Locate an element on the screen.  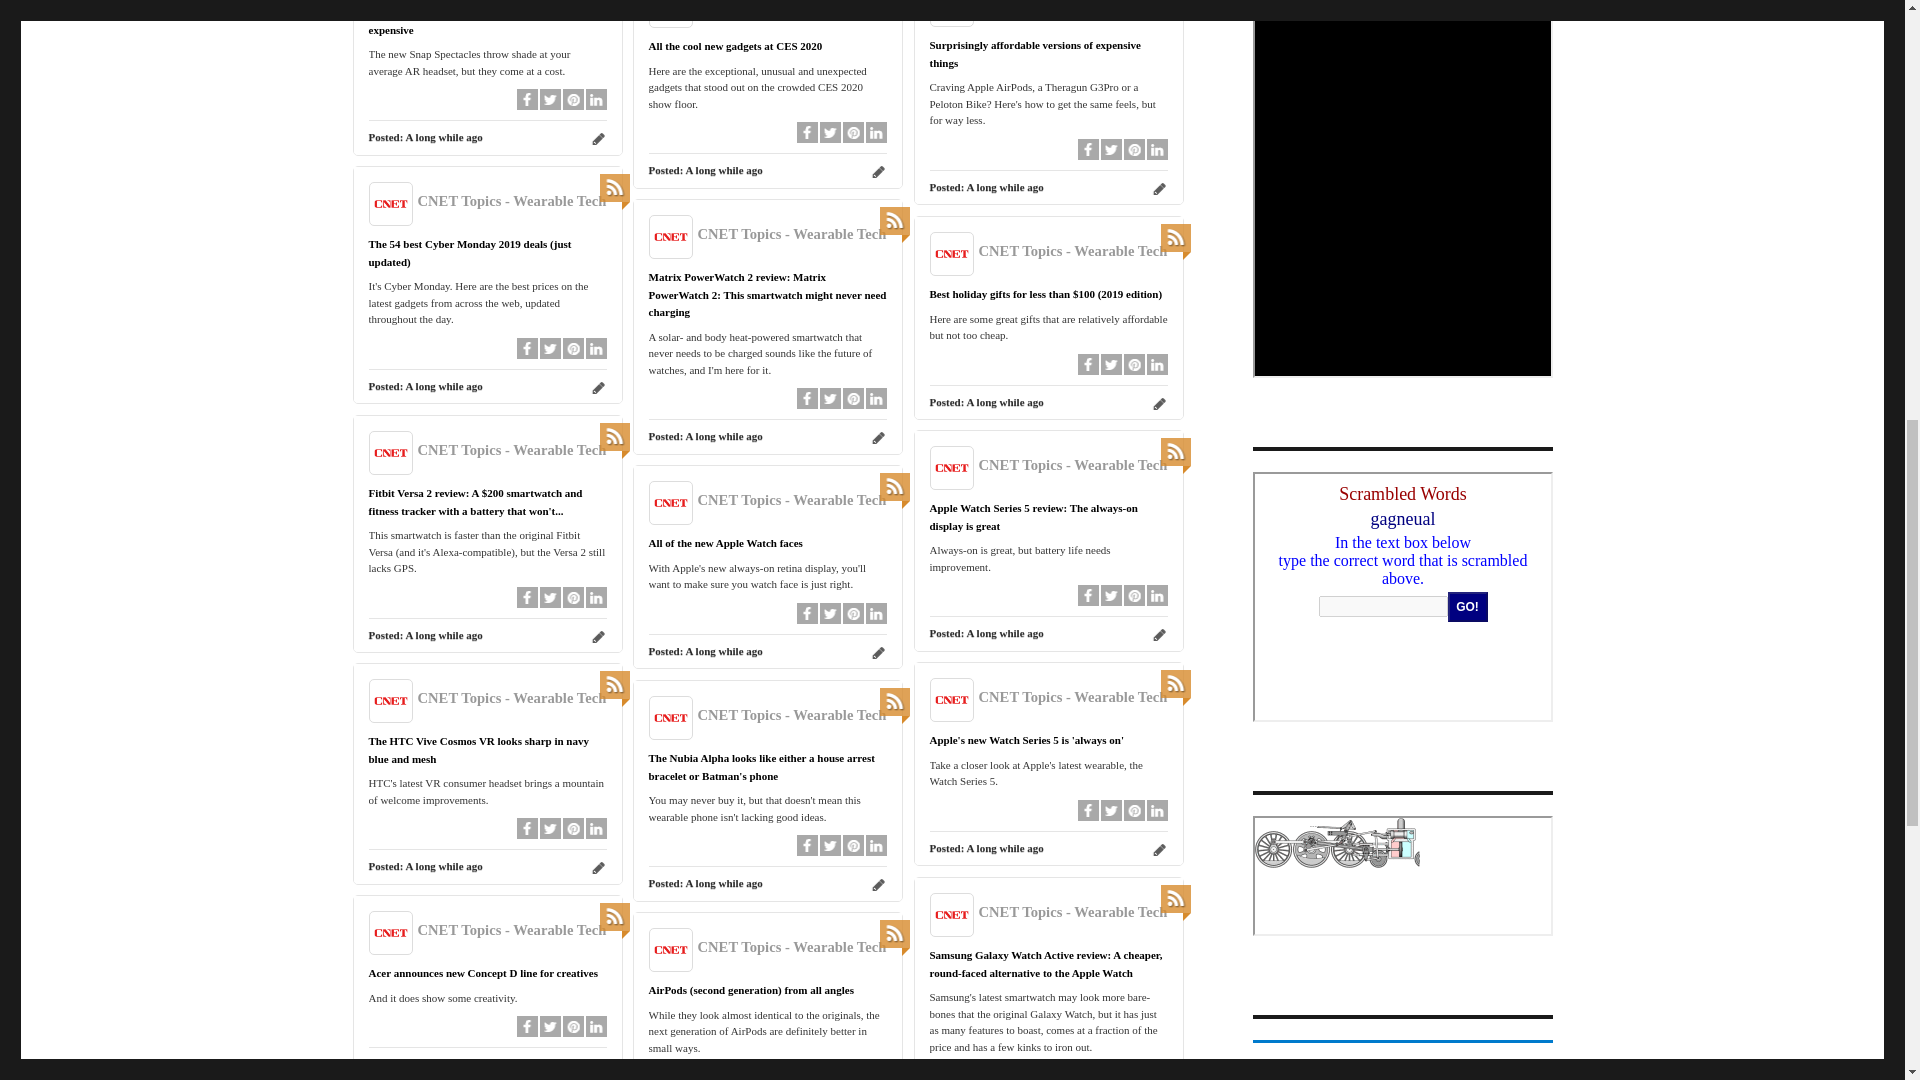
Pencil is located at coordinates (1160, 188).